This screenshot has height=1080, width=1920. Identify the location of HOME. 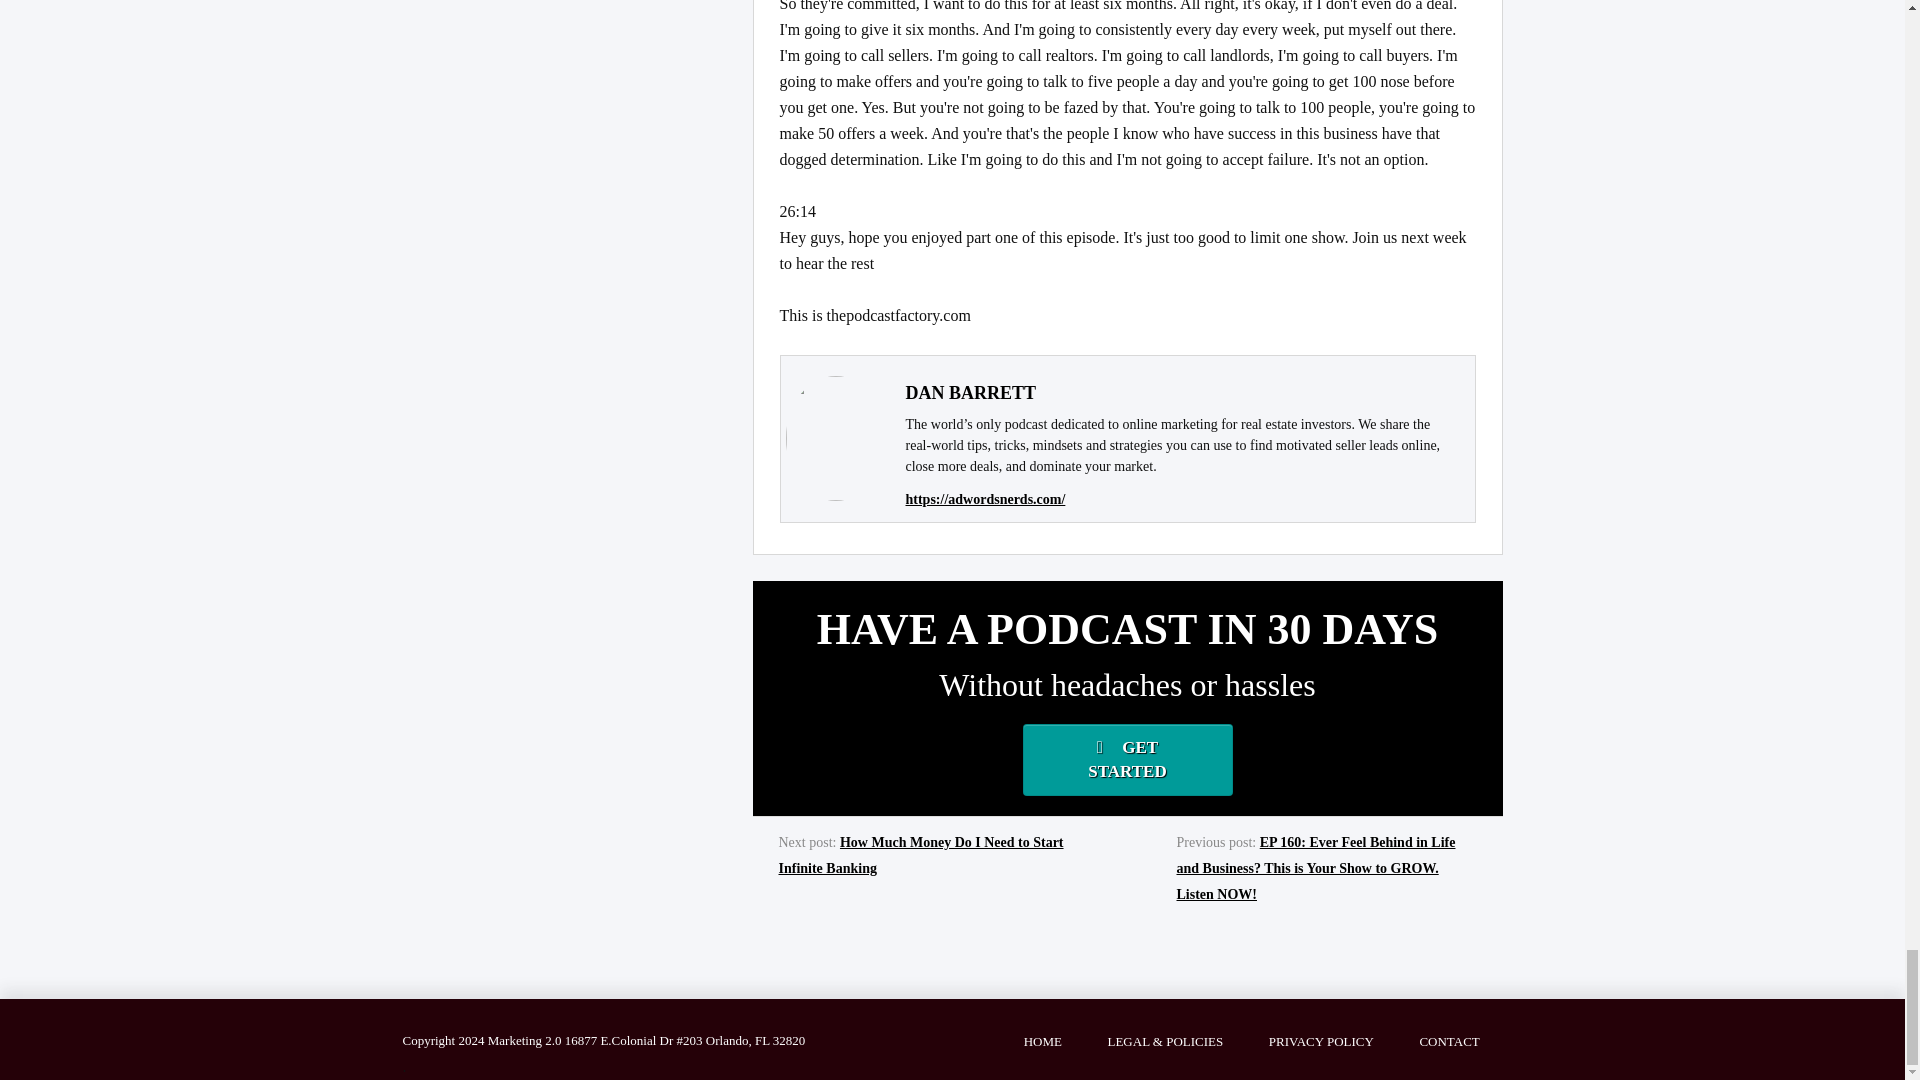
(1042, 1038).